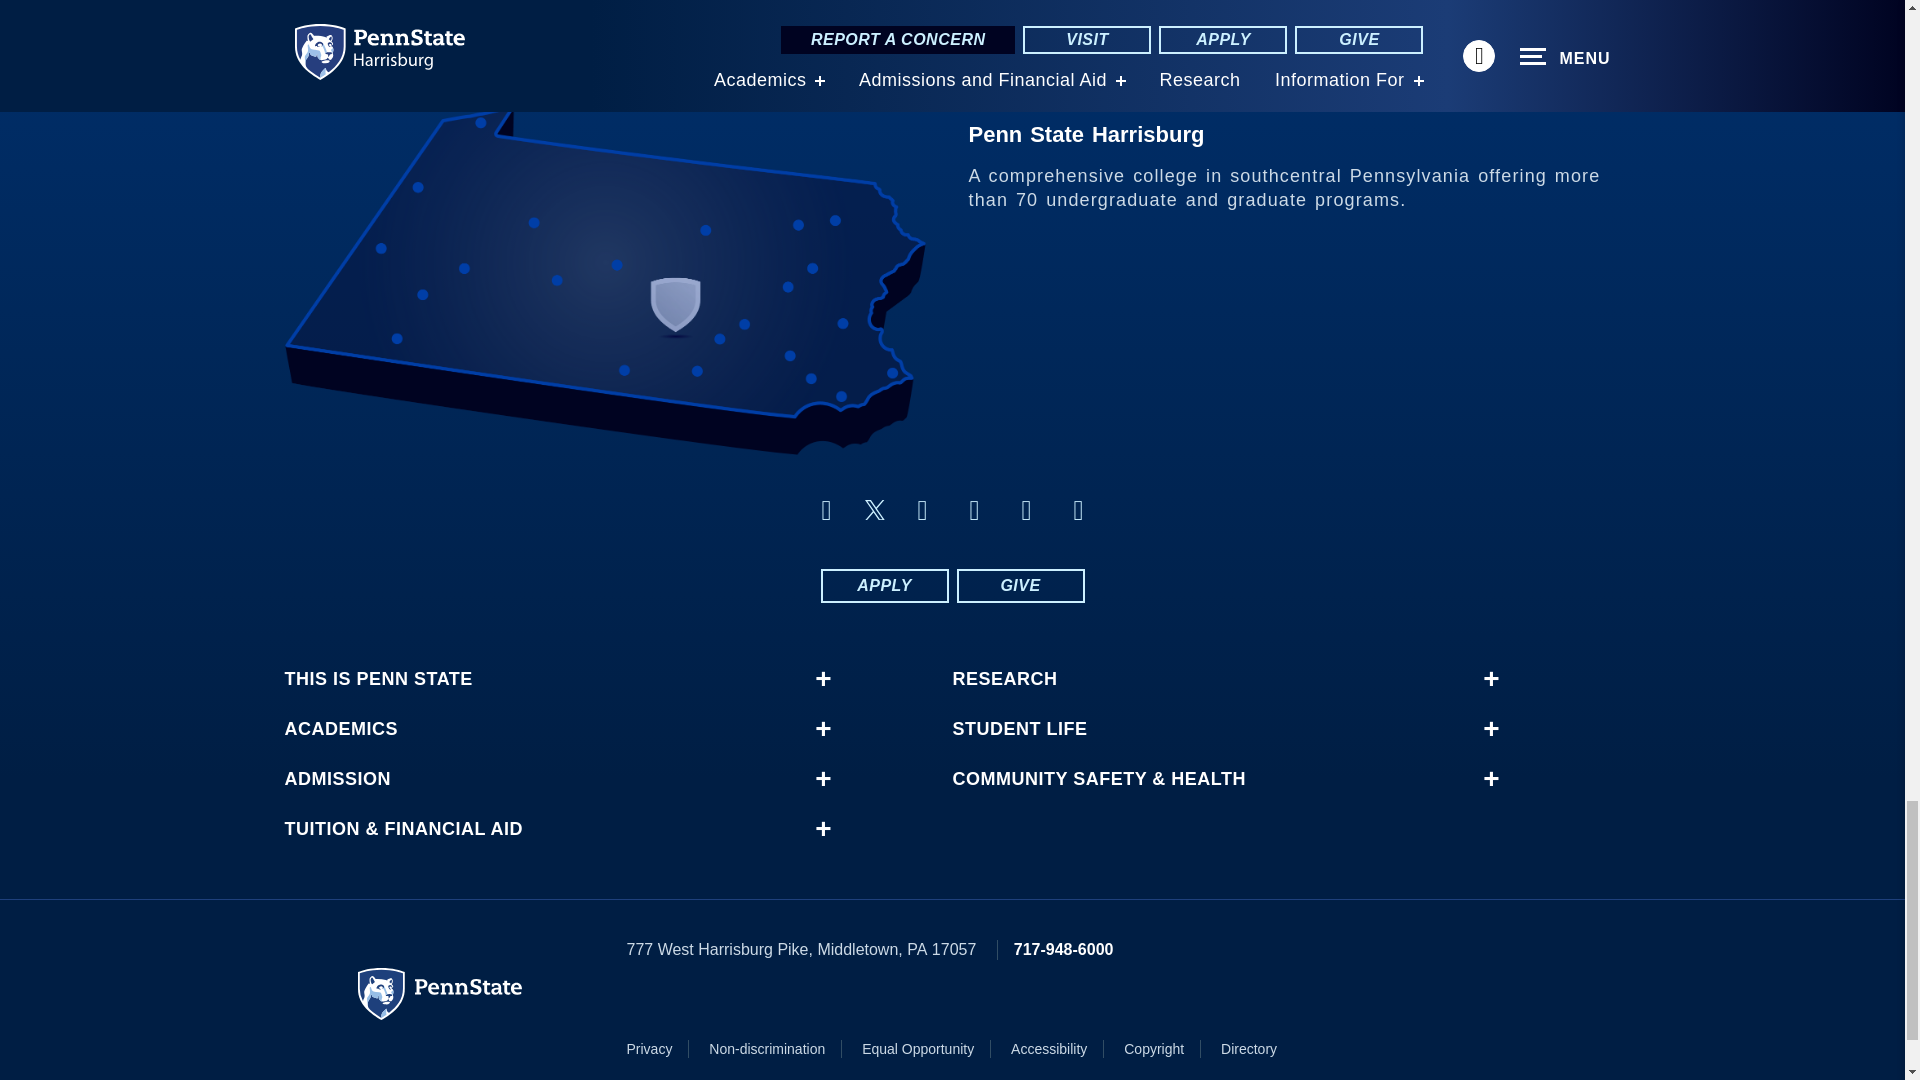 This screenshot has width=1920, height=1080. I want to click on flickr, so click(974, 510).